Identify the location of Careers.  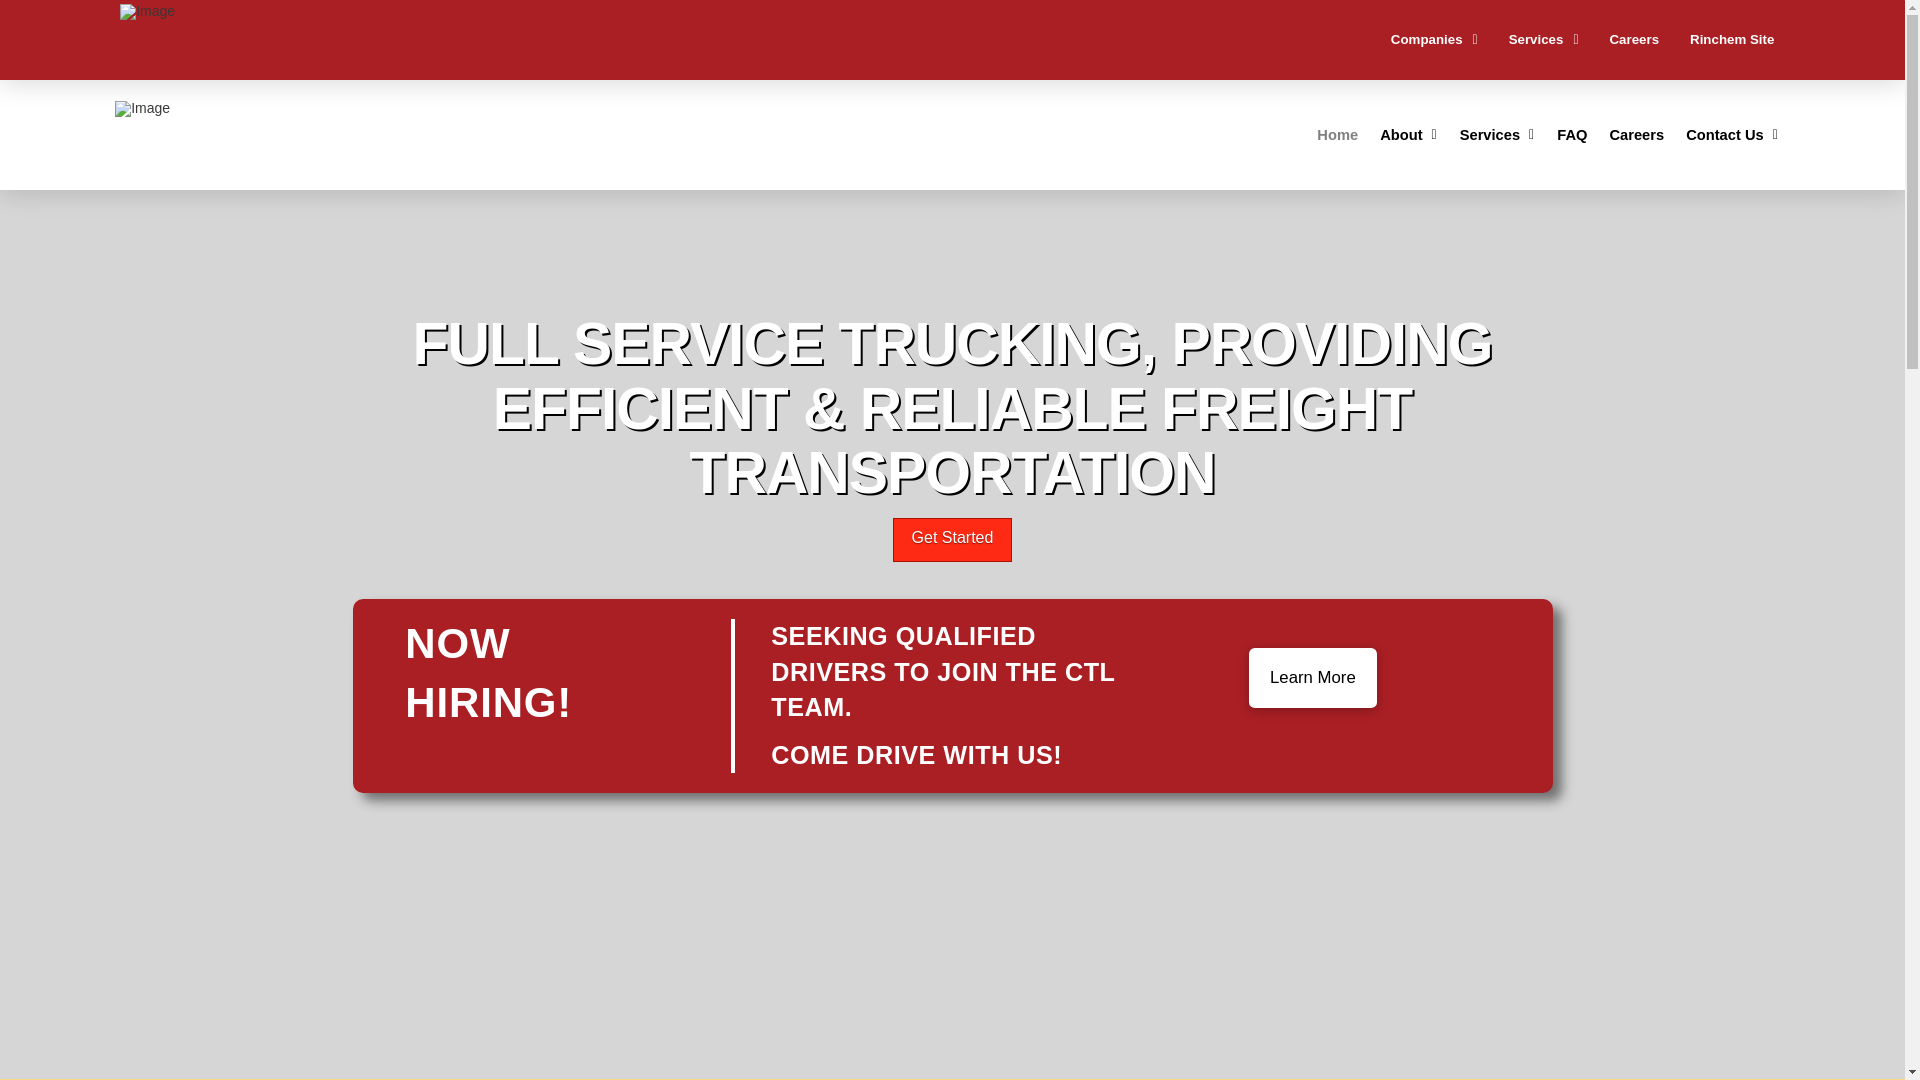
(1634, 41).